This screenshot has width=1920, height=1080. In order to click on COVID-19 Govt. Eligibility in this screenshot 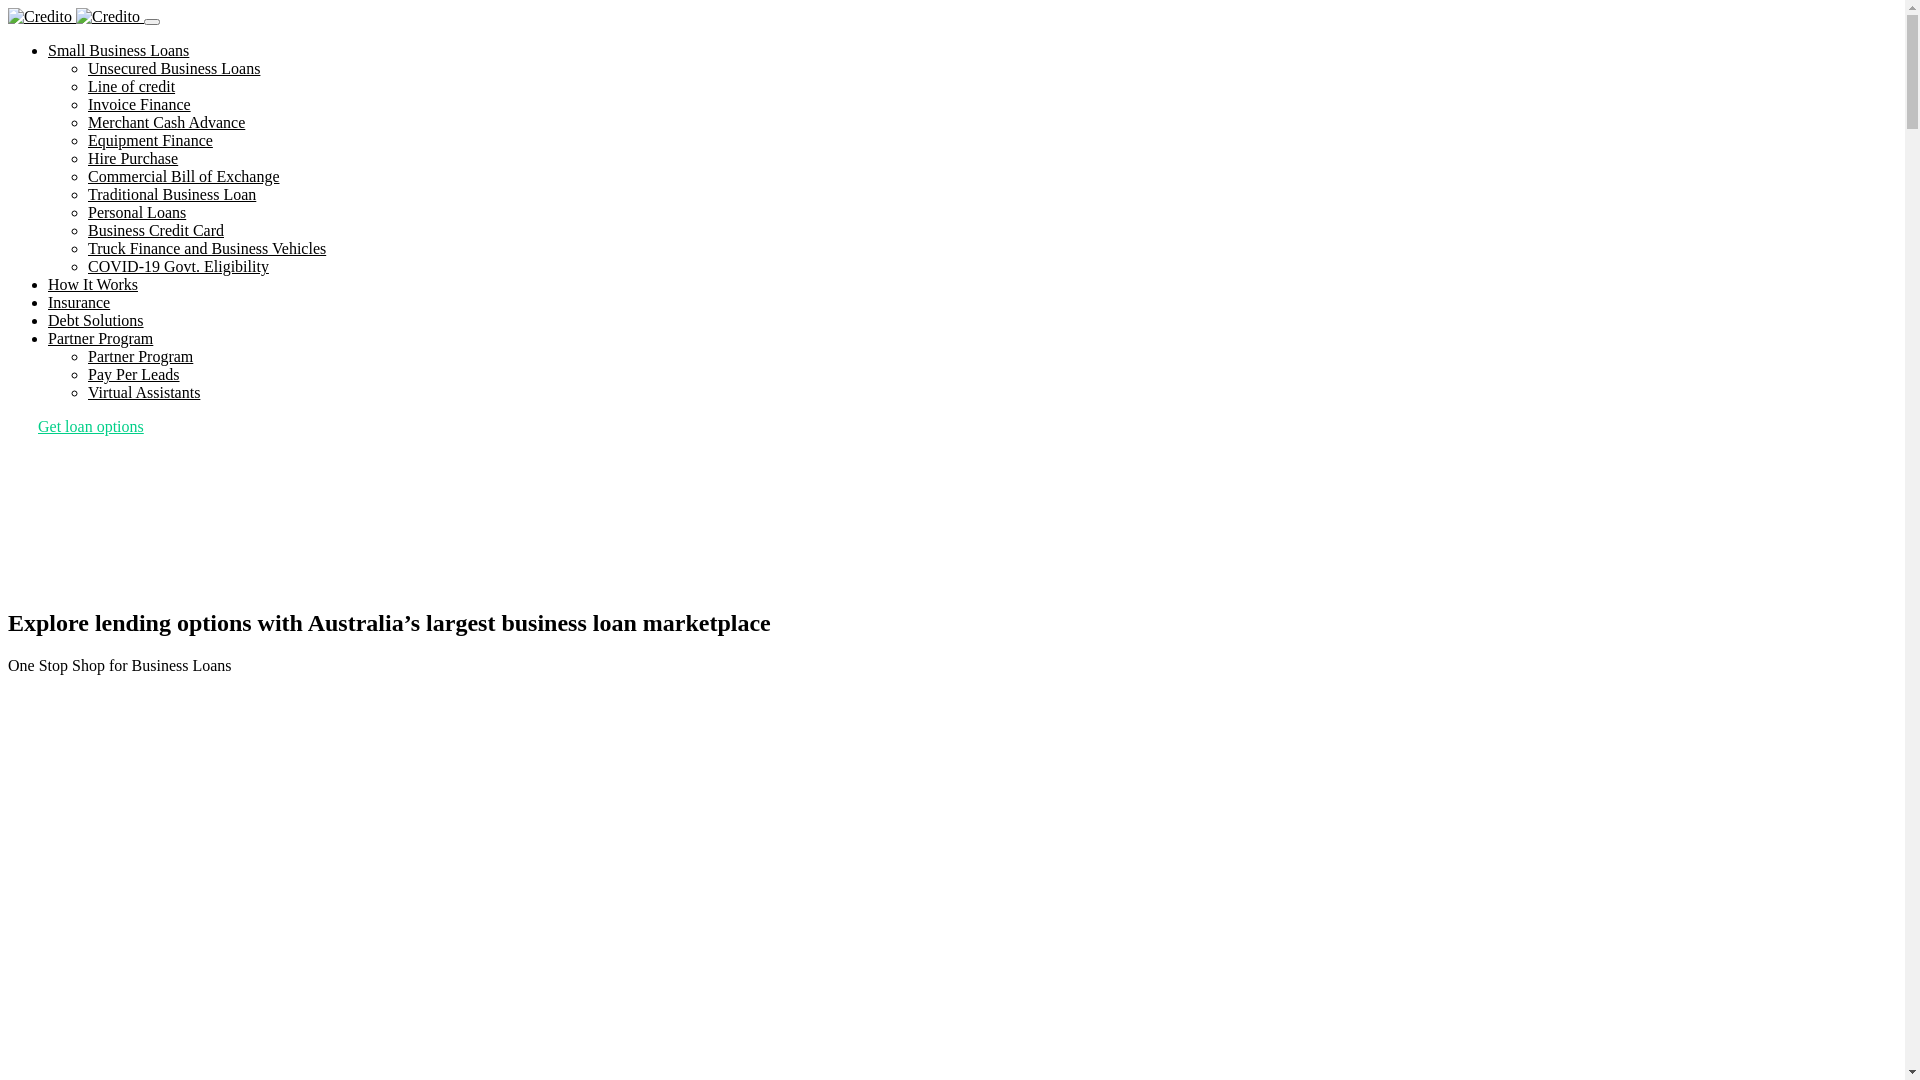, I will do `click(178, 266)`.